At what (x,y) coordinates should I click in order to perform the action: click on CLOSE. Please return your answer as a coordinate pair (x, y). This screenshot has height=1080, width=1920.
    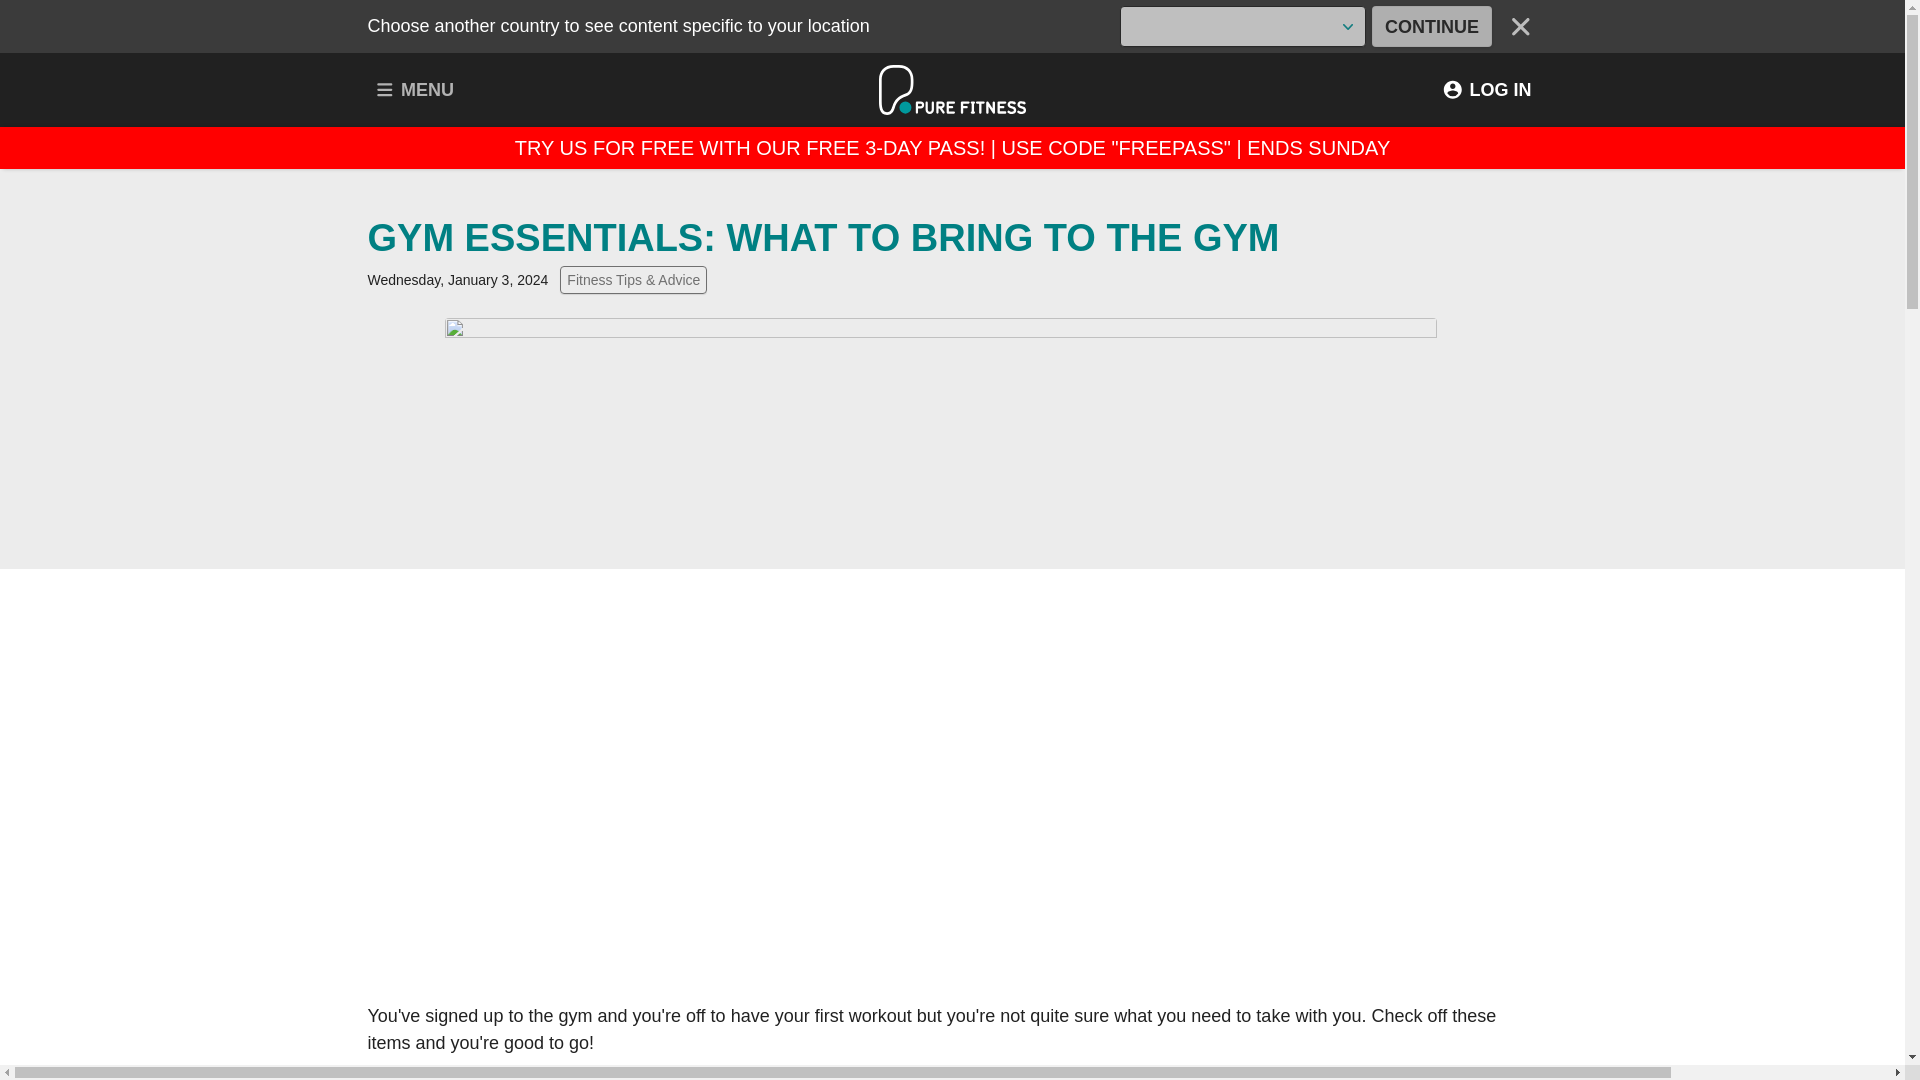
    Looking at the image, I should click on (1520, 26).